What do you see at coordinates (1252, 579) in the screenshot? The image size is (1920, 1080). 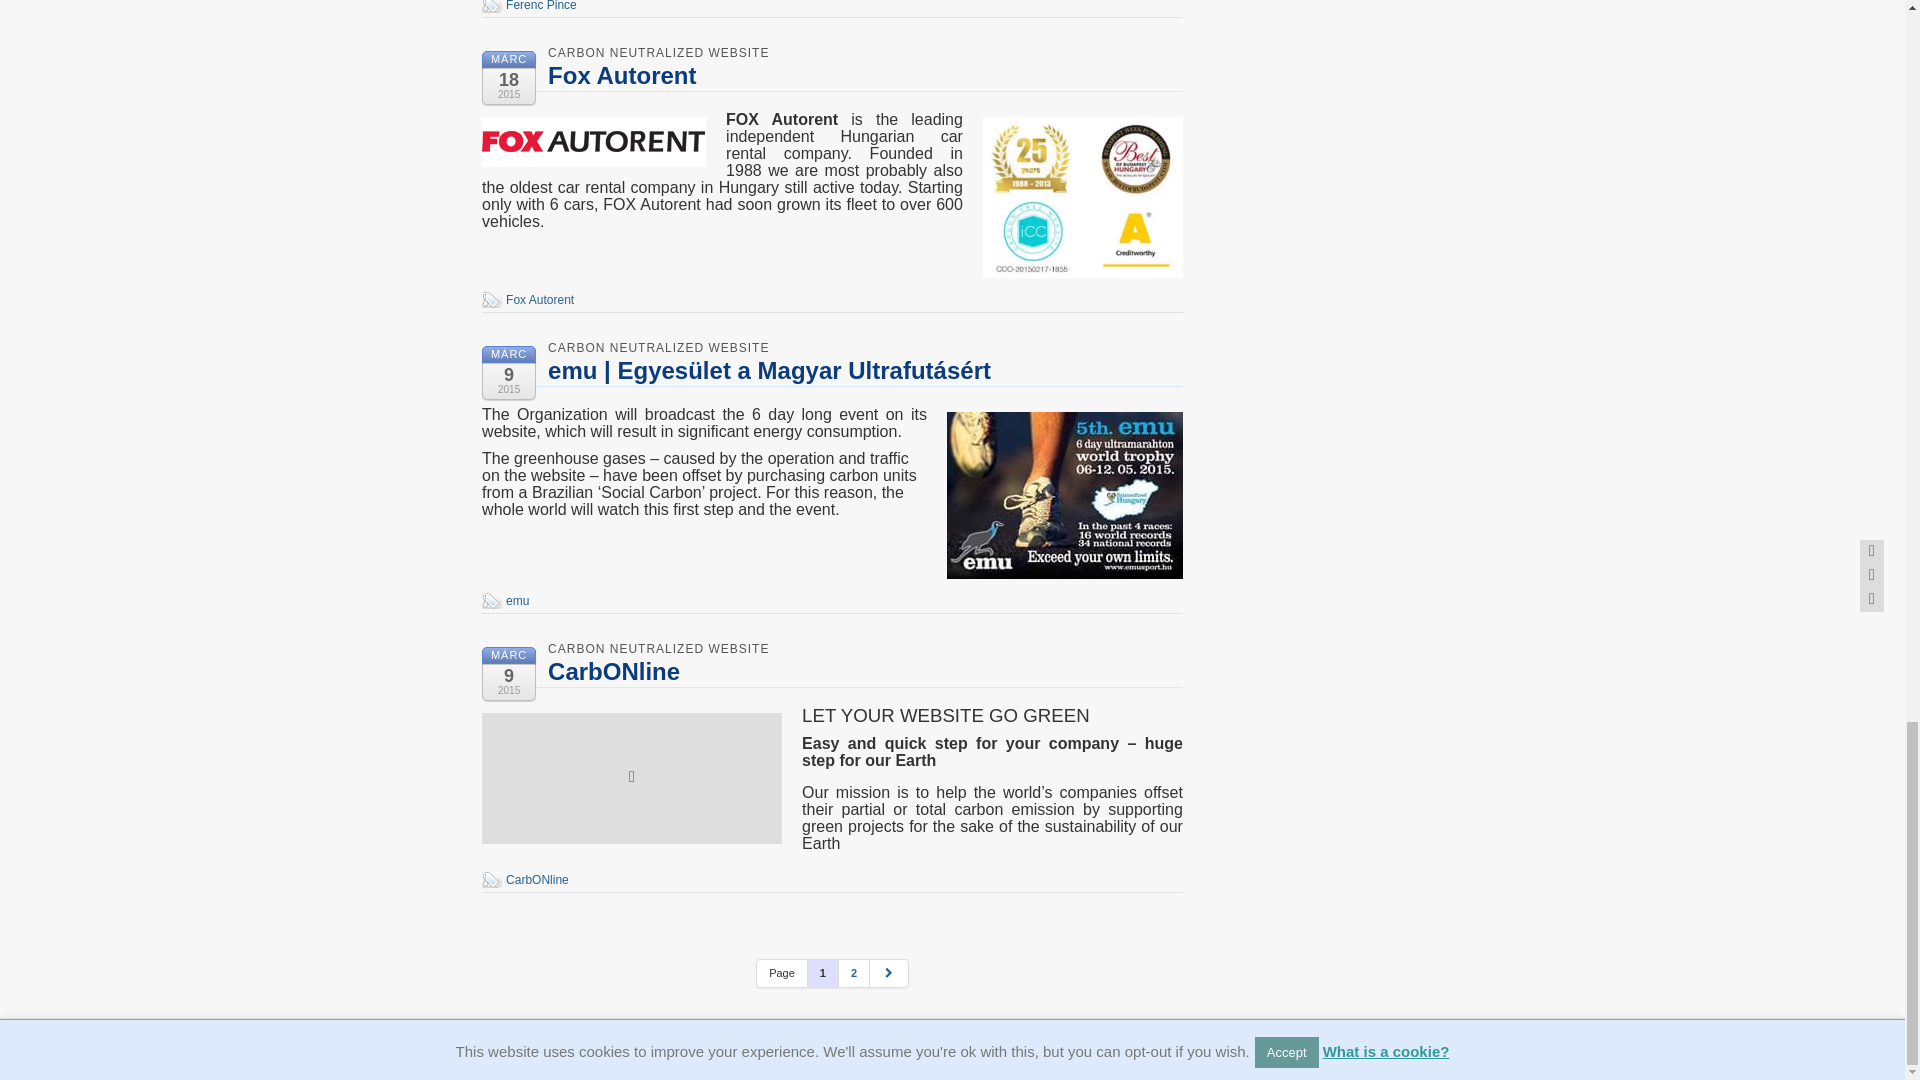 I see `Sweet Food Kft.` at bounding box center [1252, 579].